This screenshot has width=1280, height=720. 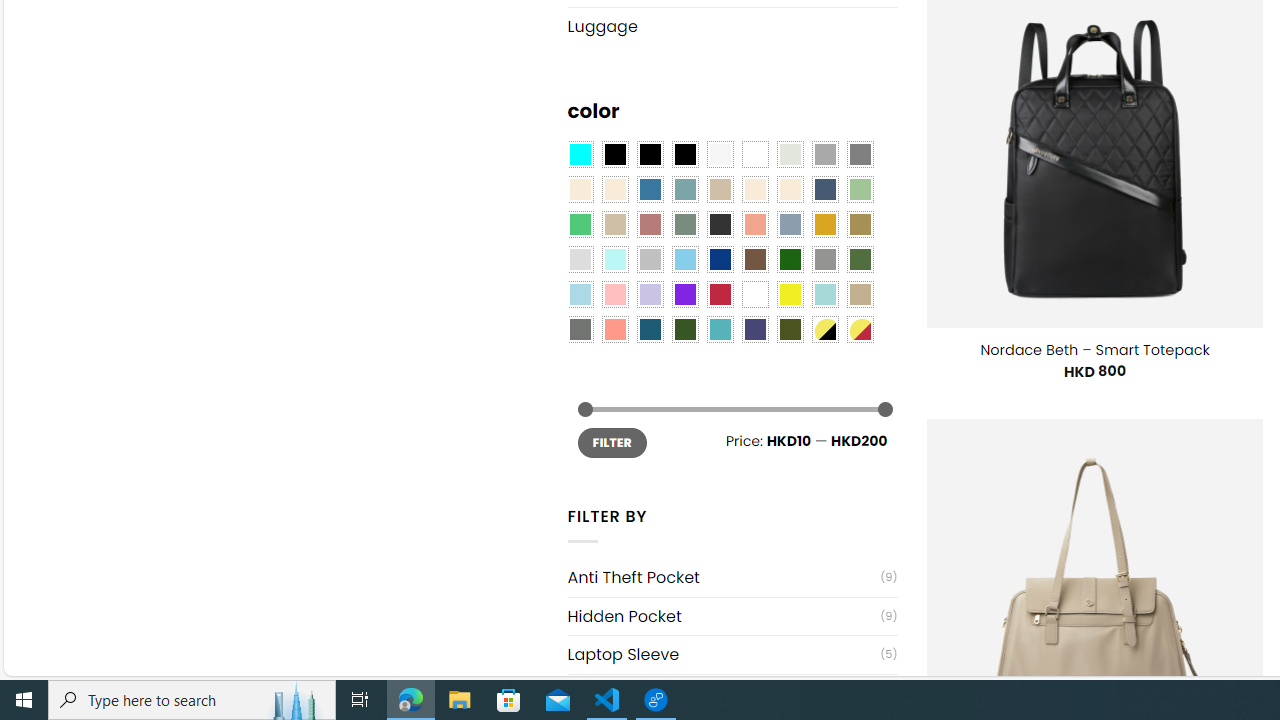 I want to click on Peach Pink, so click(x=614, y=329).